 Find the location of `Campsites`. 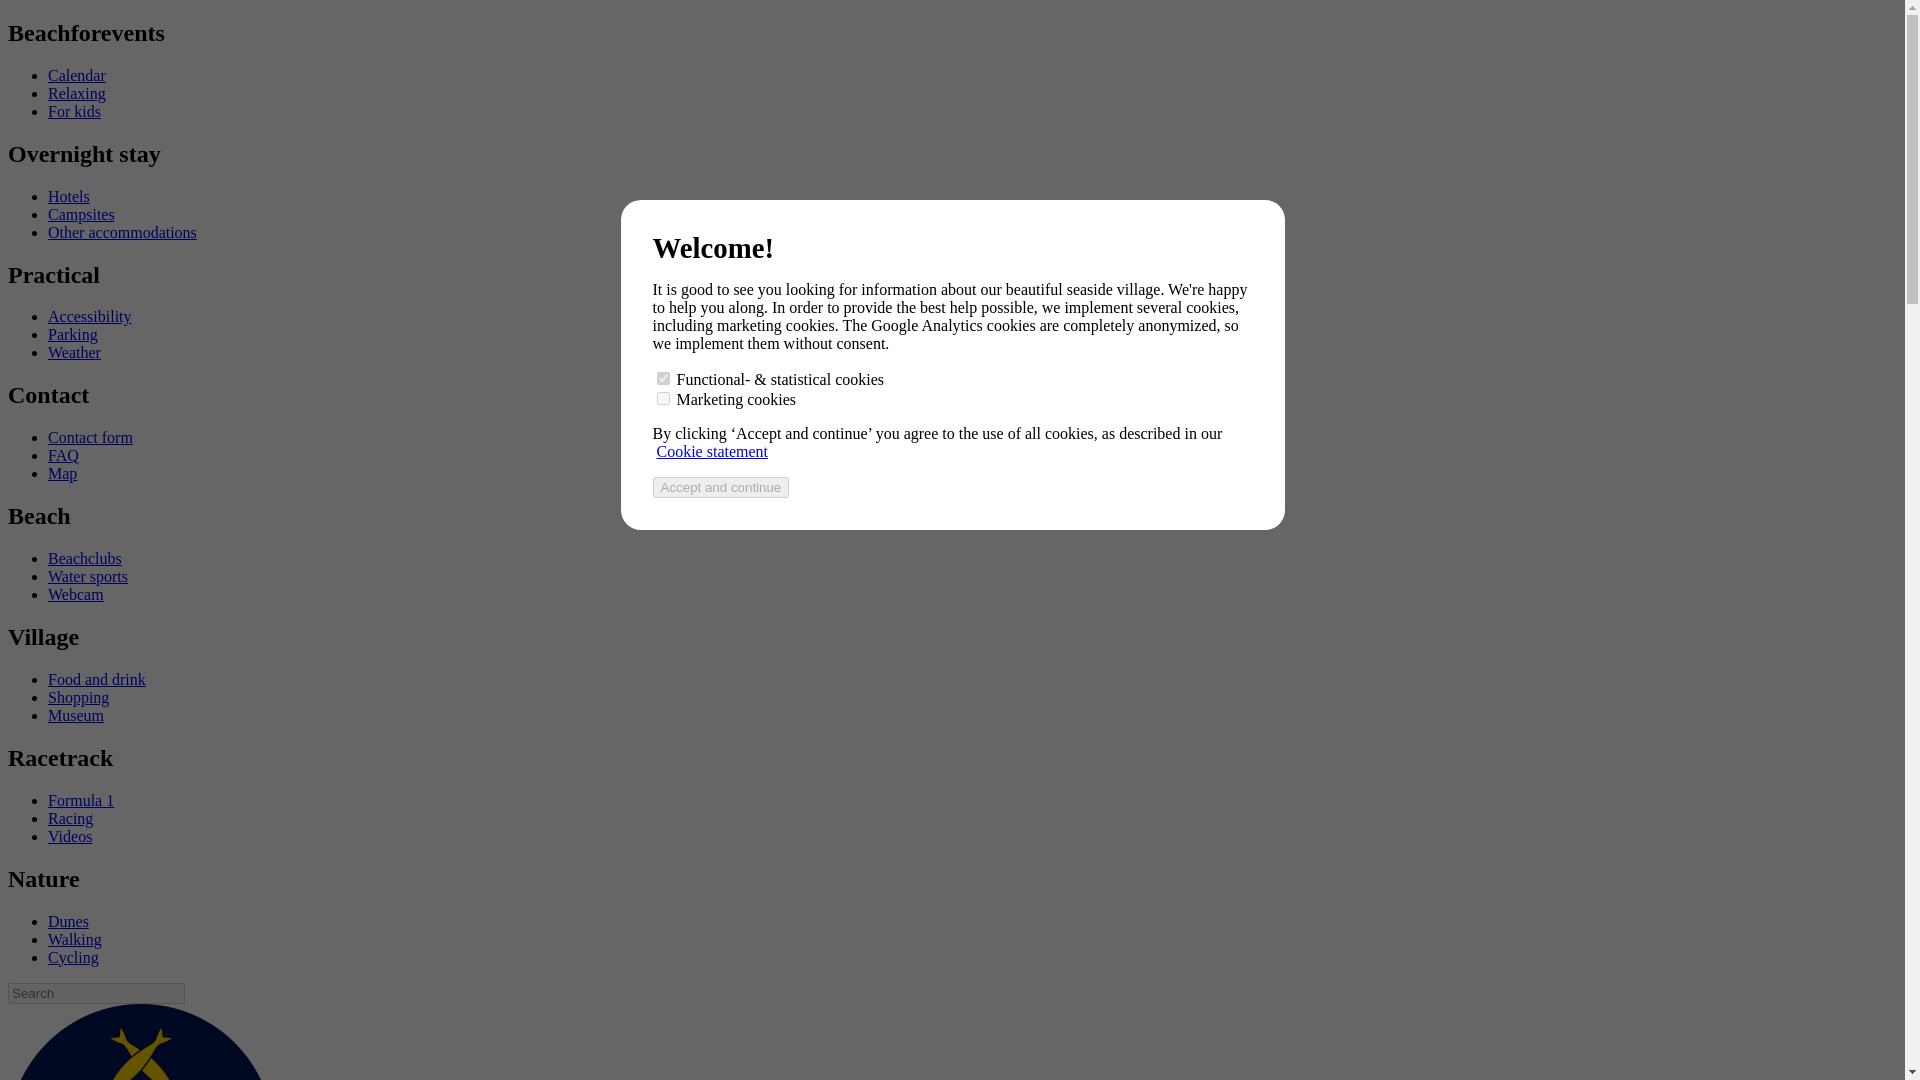

Campsites is located at coordinates (82, 214).